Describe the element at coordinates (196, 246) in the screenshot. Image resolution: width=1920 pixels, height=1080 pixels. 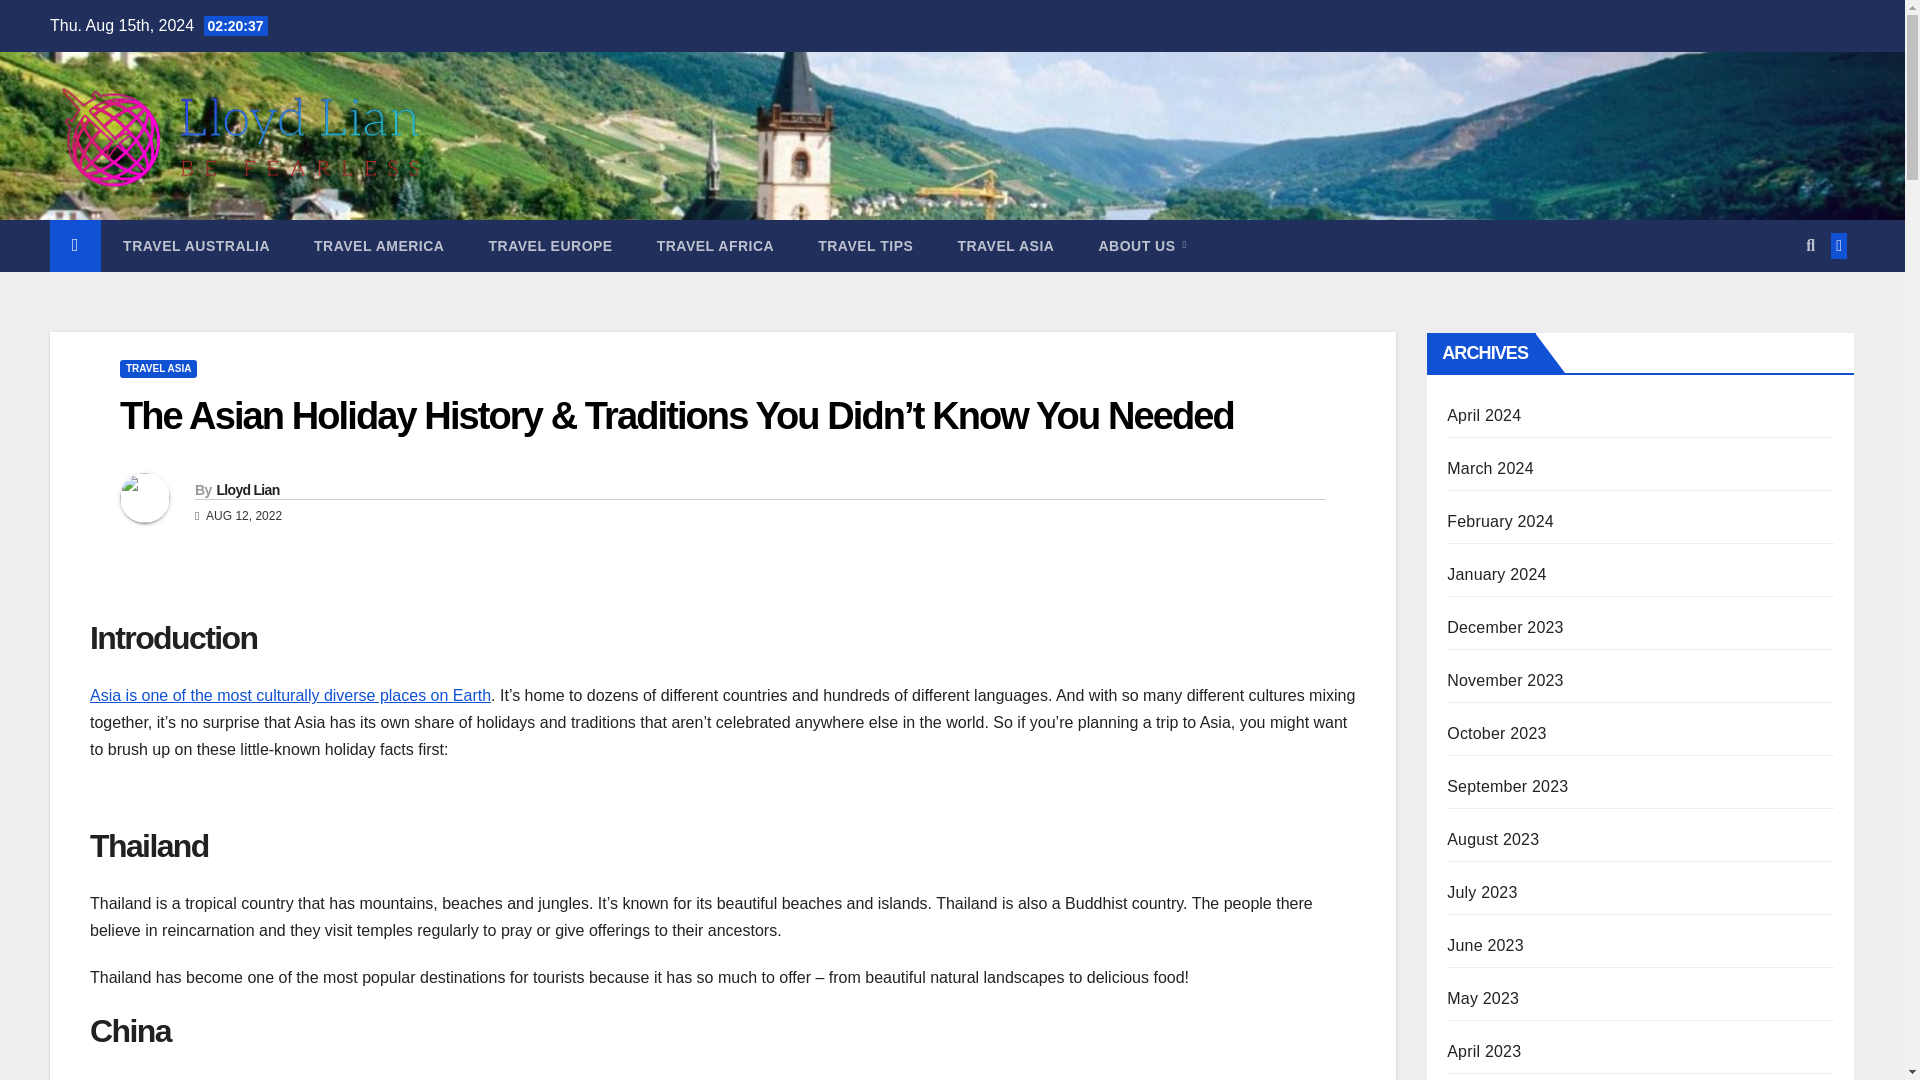
I see `Travel Australia` at that location.